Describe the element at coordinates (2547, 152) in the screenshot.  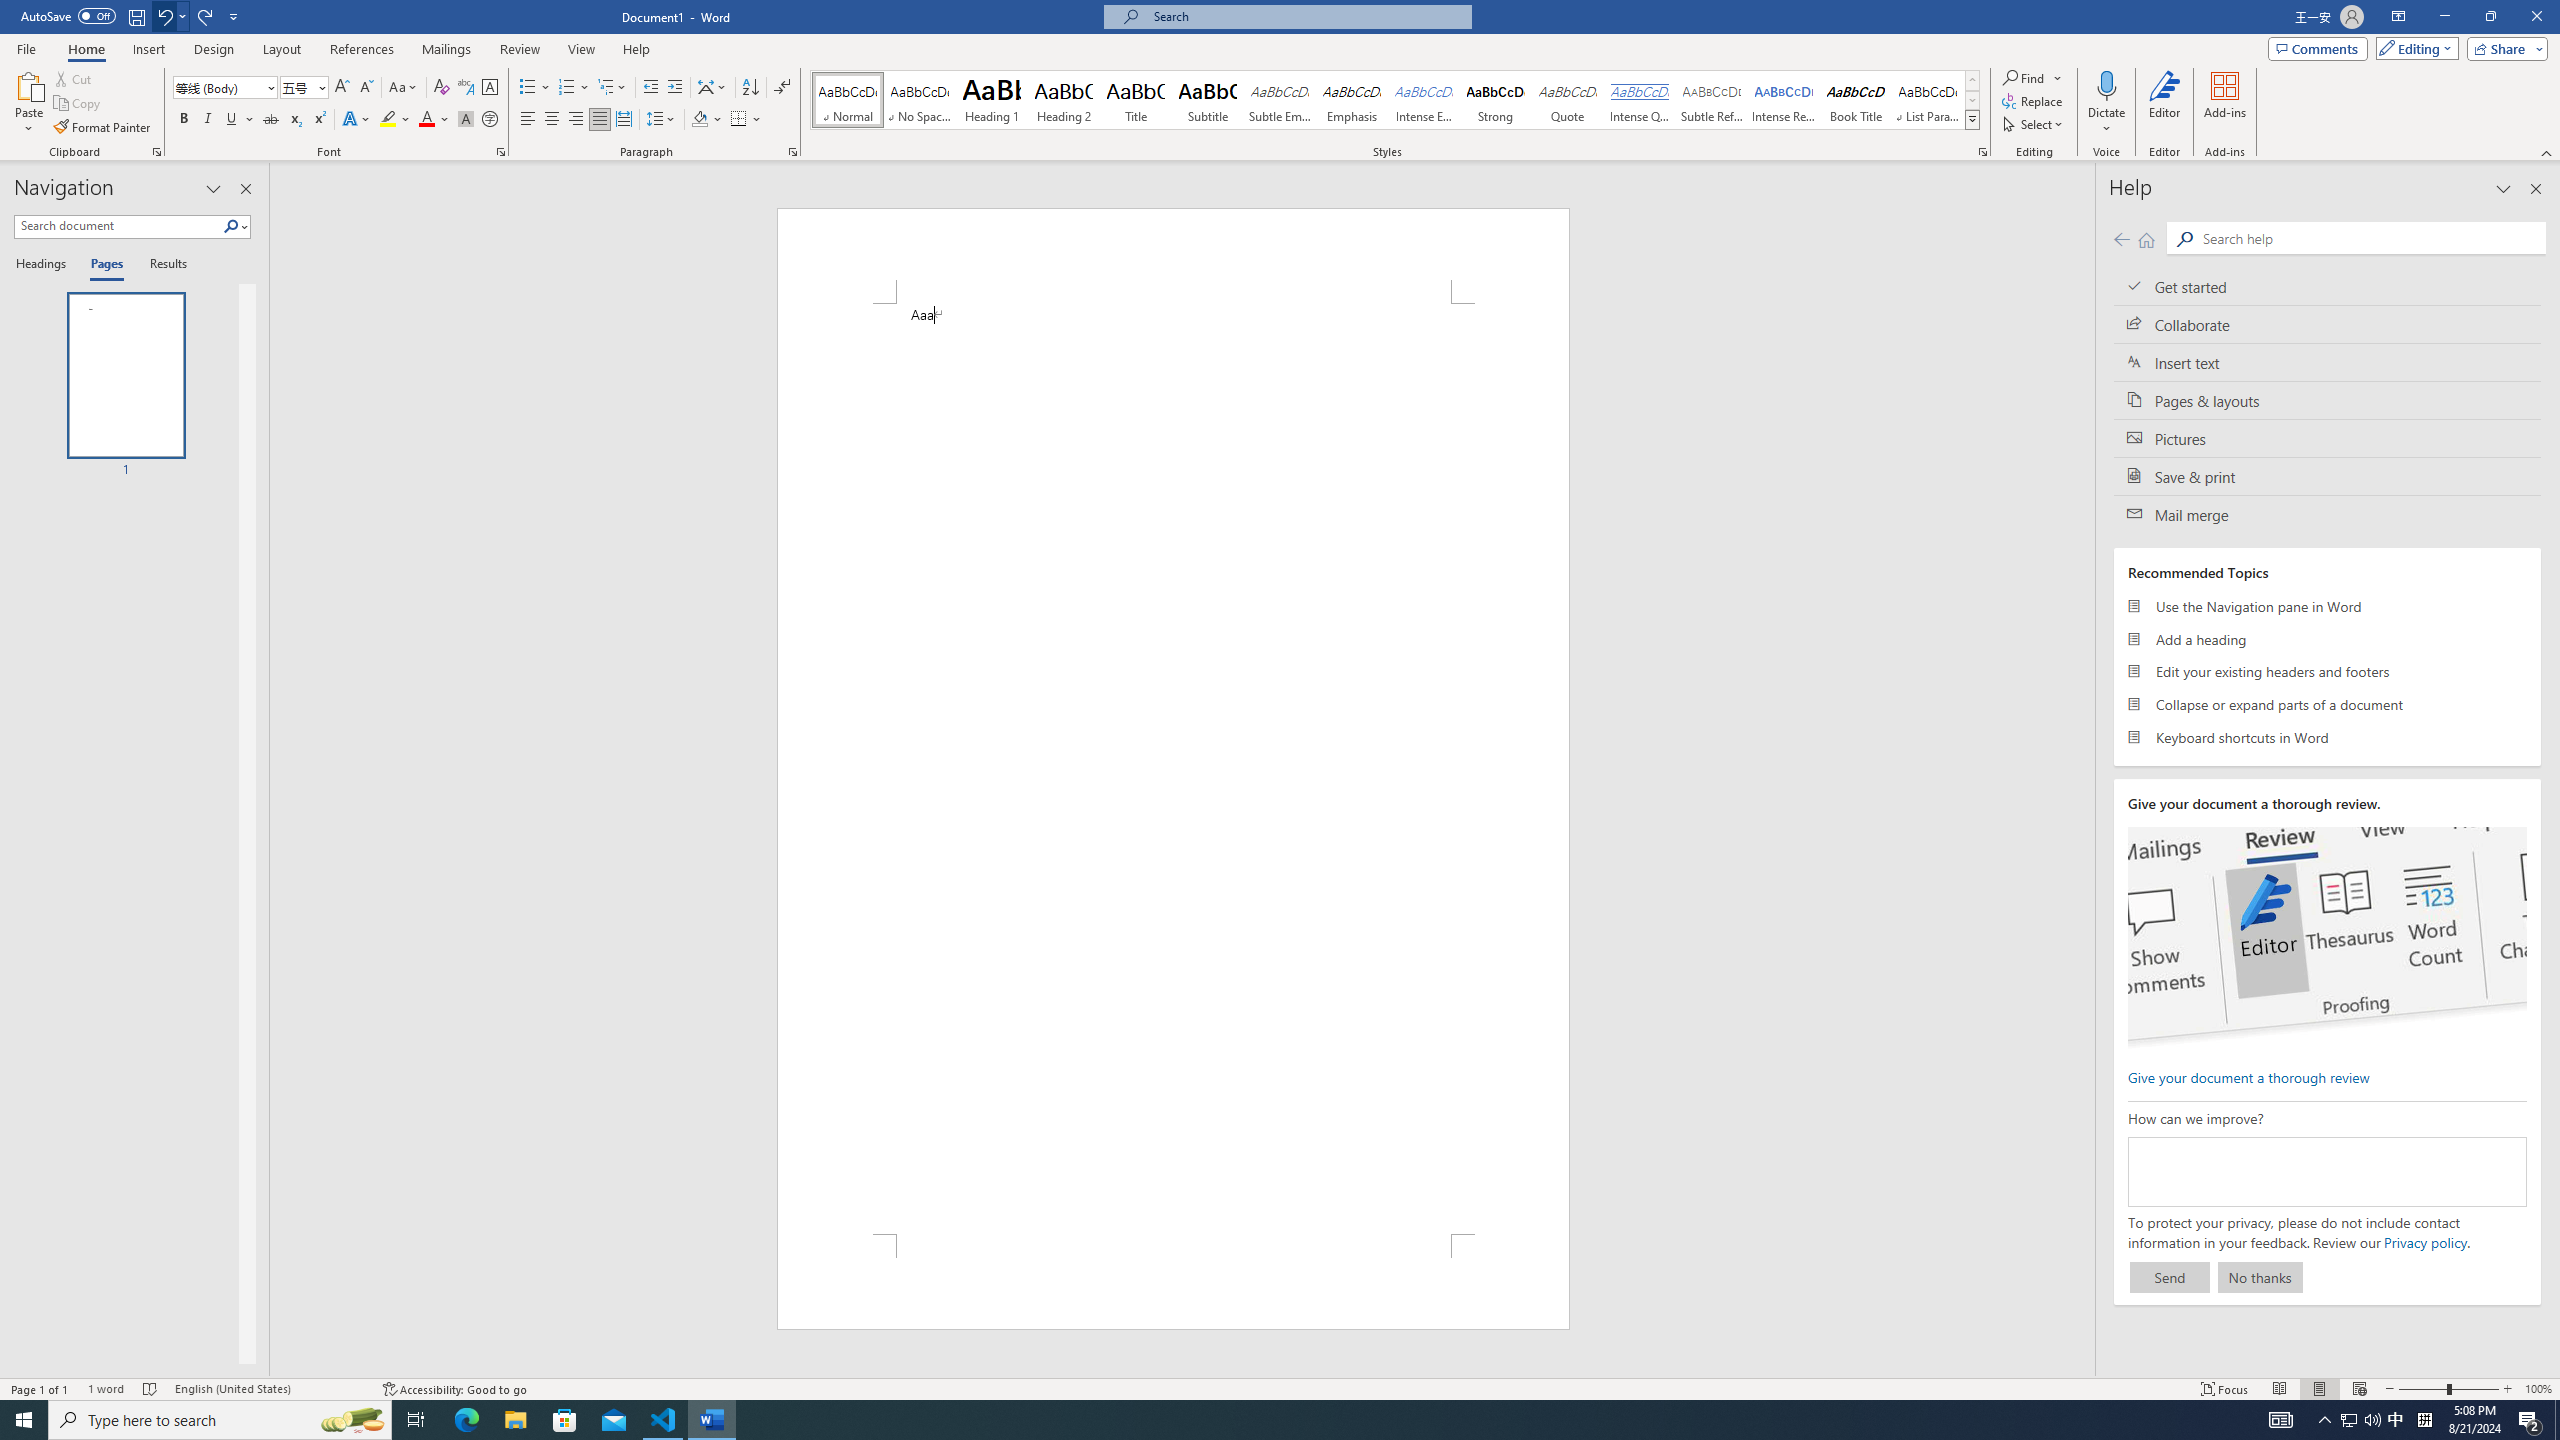
I see `Collapse the Ribbon` at that location.